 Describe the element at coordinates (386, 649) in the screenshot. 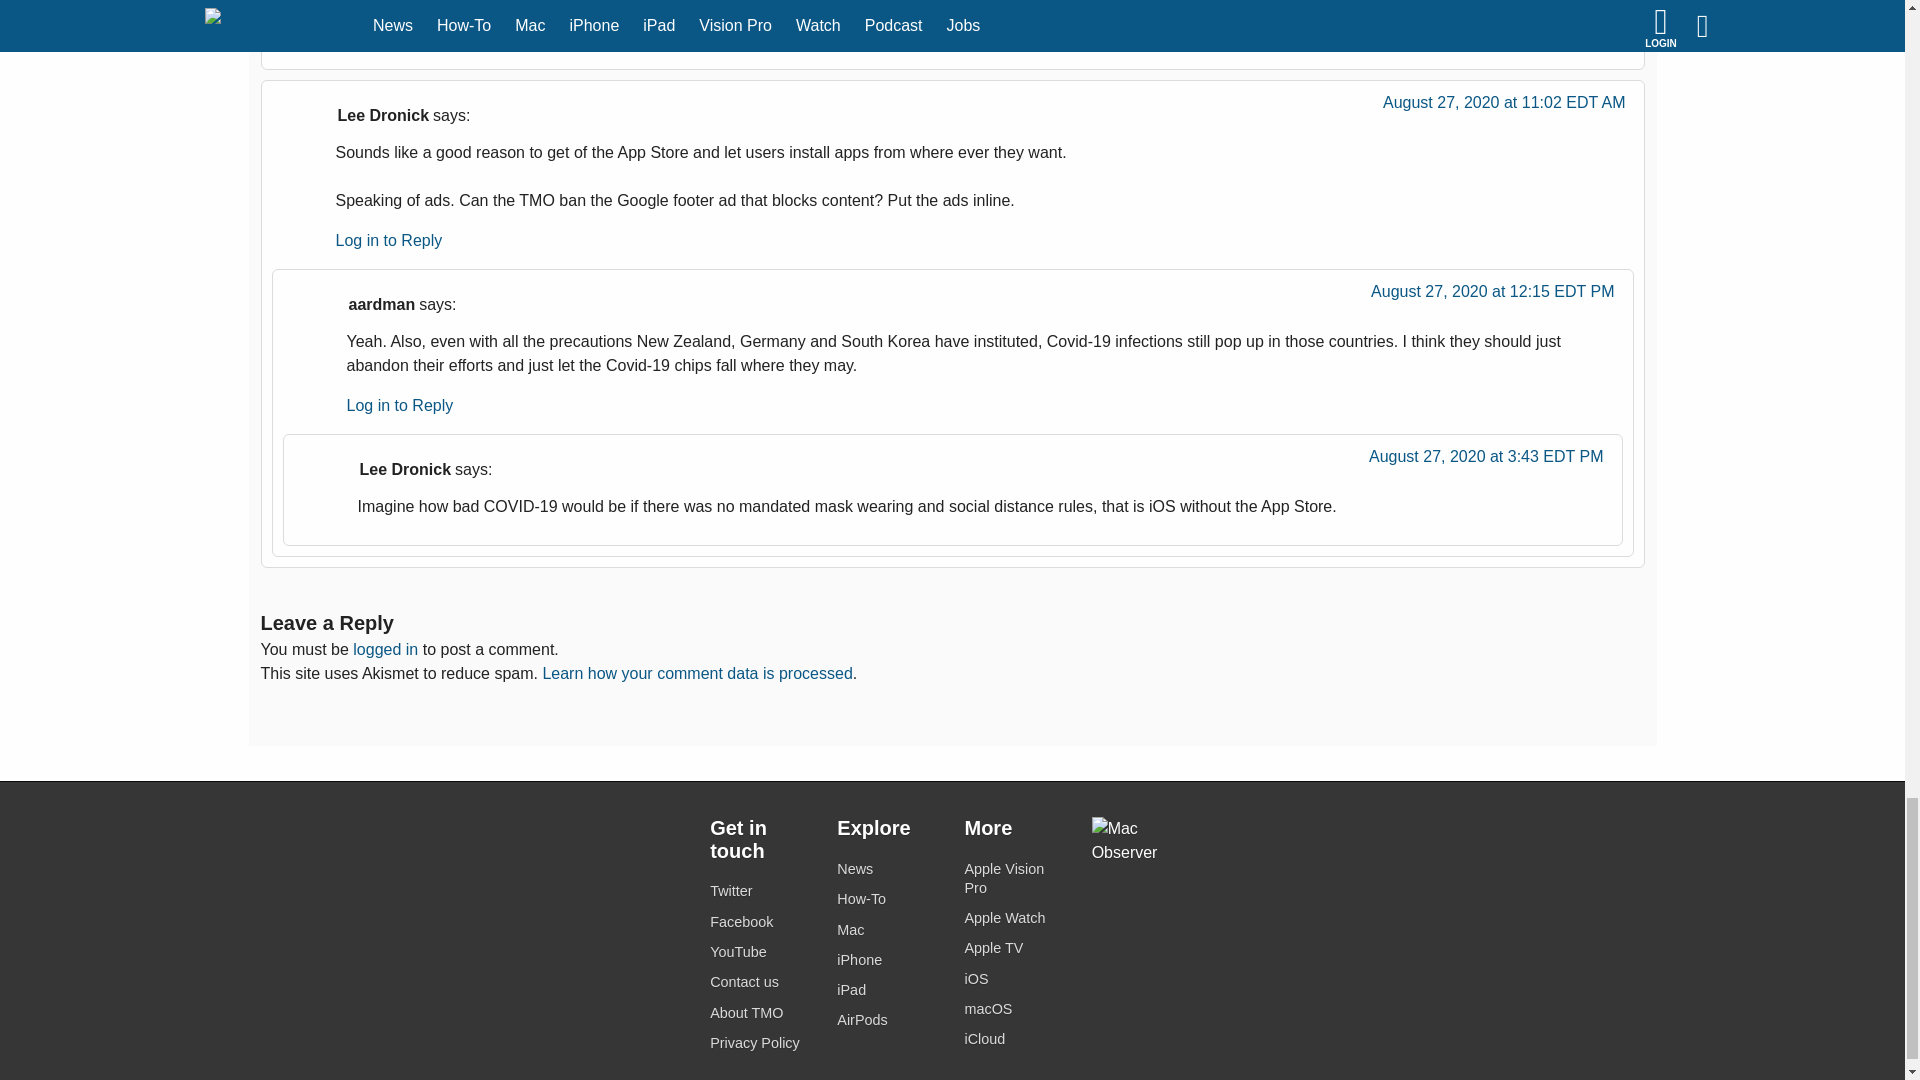

I see `logged in` at that location.